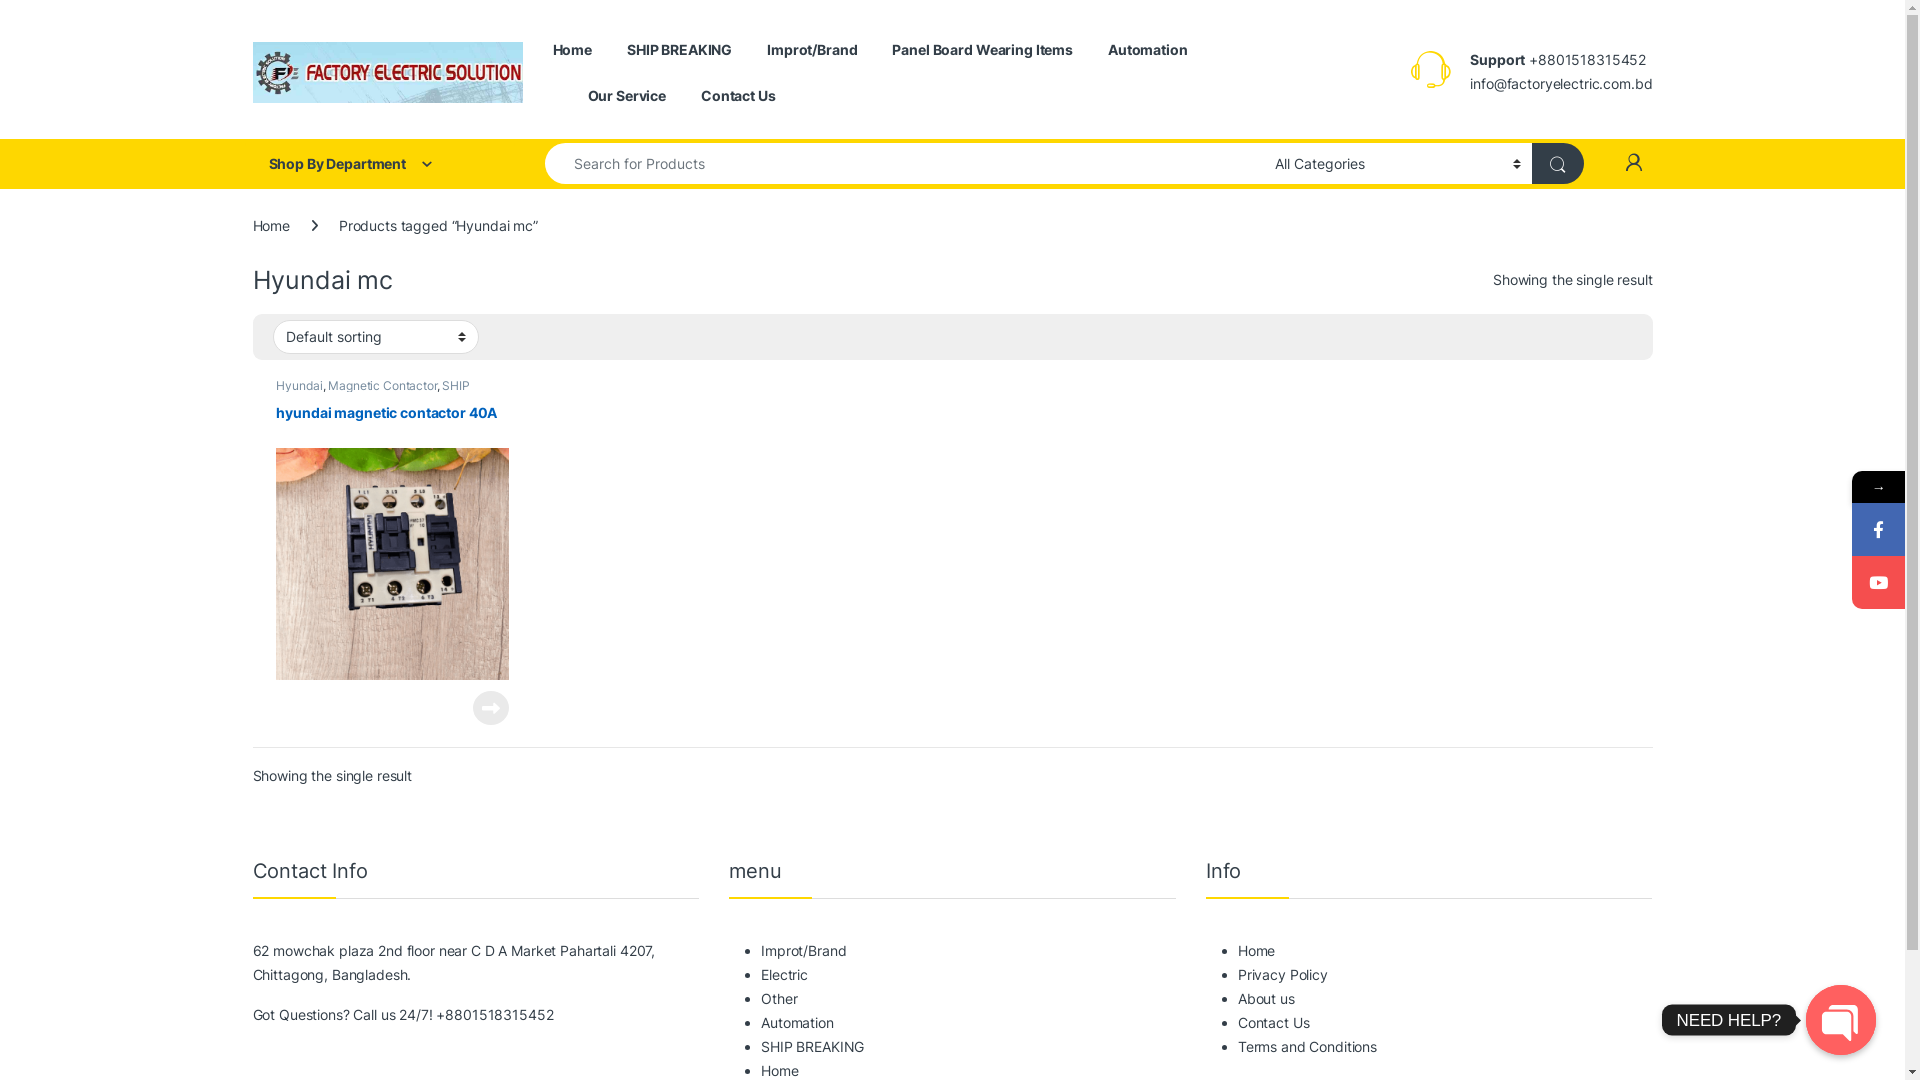  Describe the element at coordinates (382, 386) in the screenshot. I see `Magnetic Contactor` at that location.